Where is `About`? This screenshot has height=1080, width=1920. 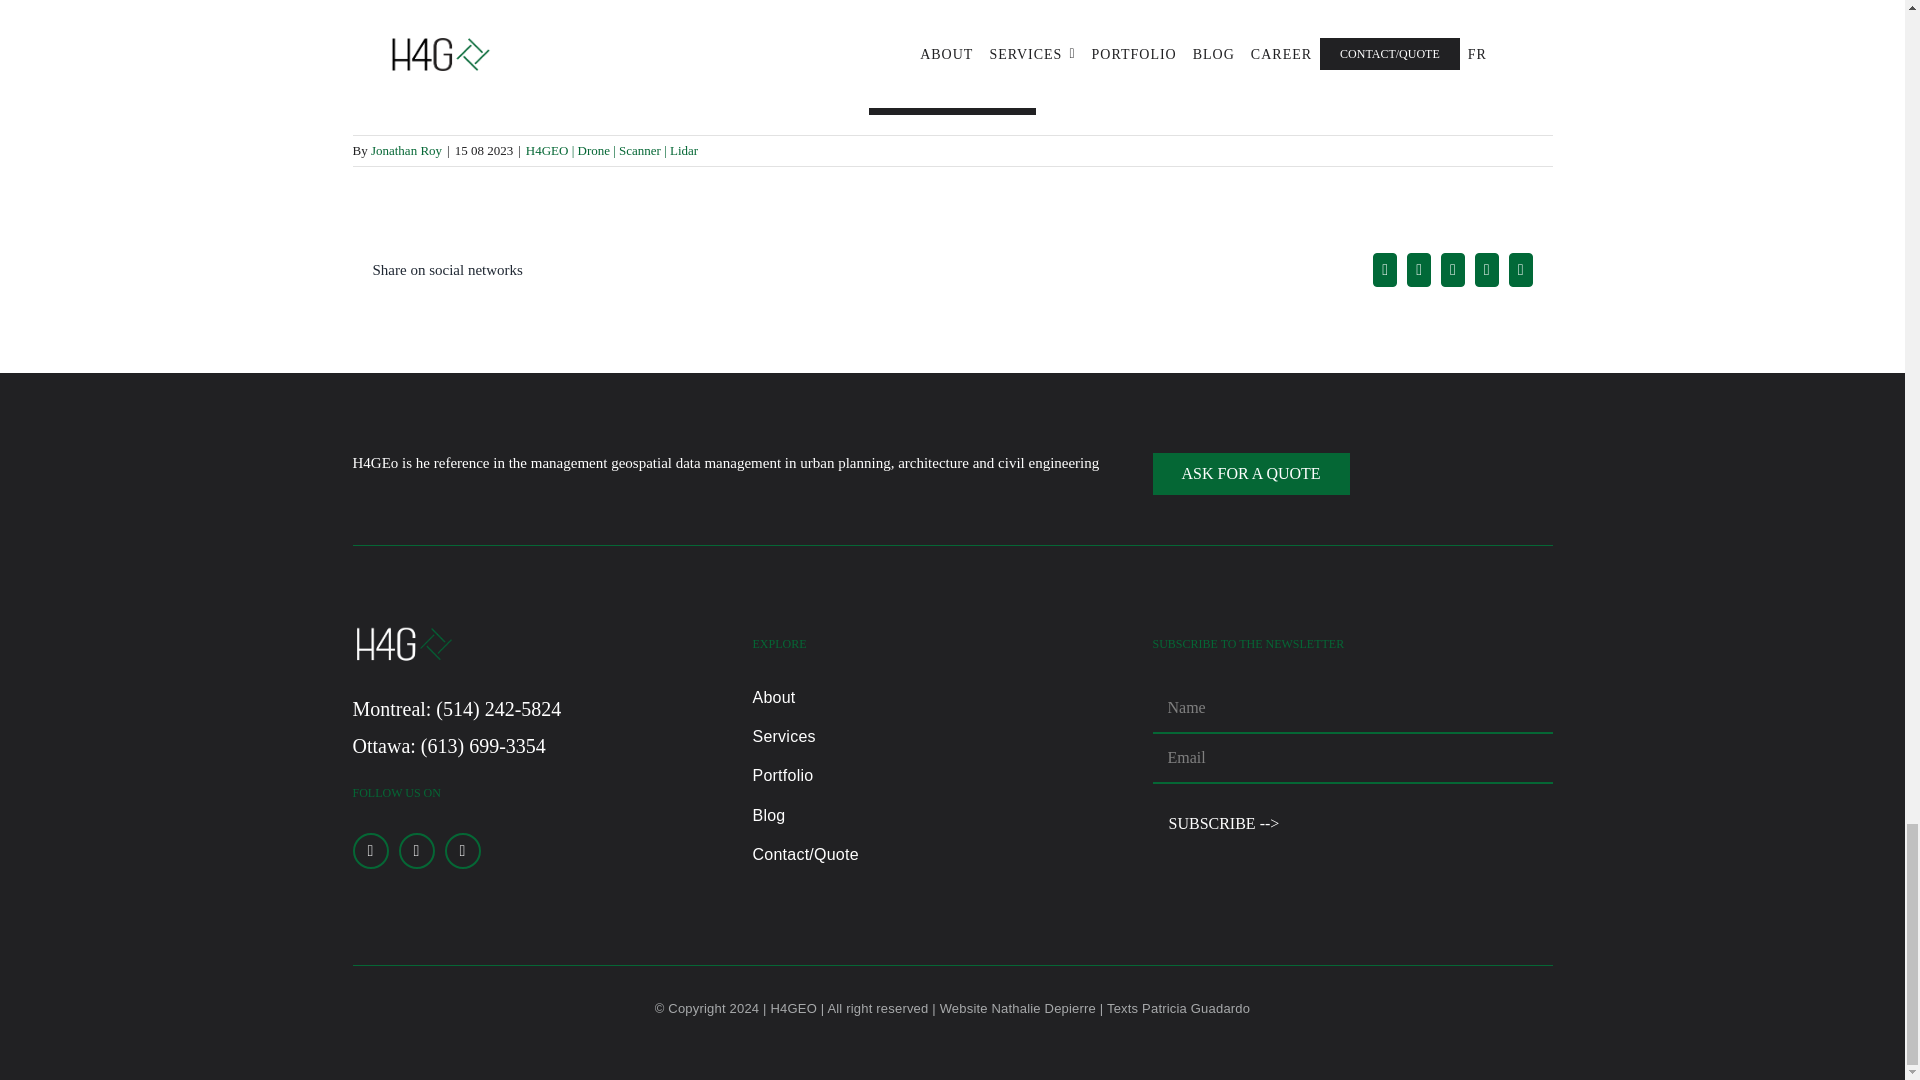 About is located at coordinates (952, 697).